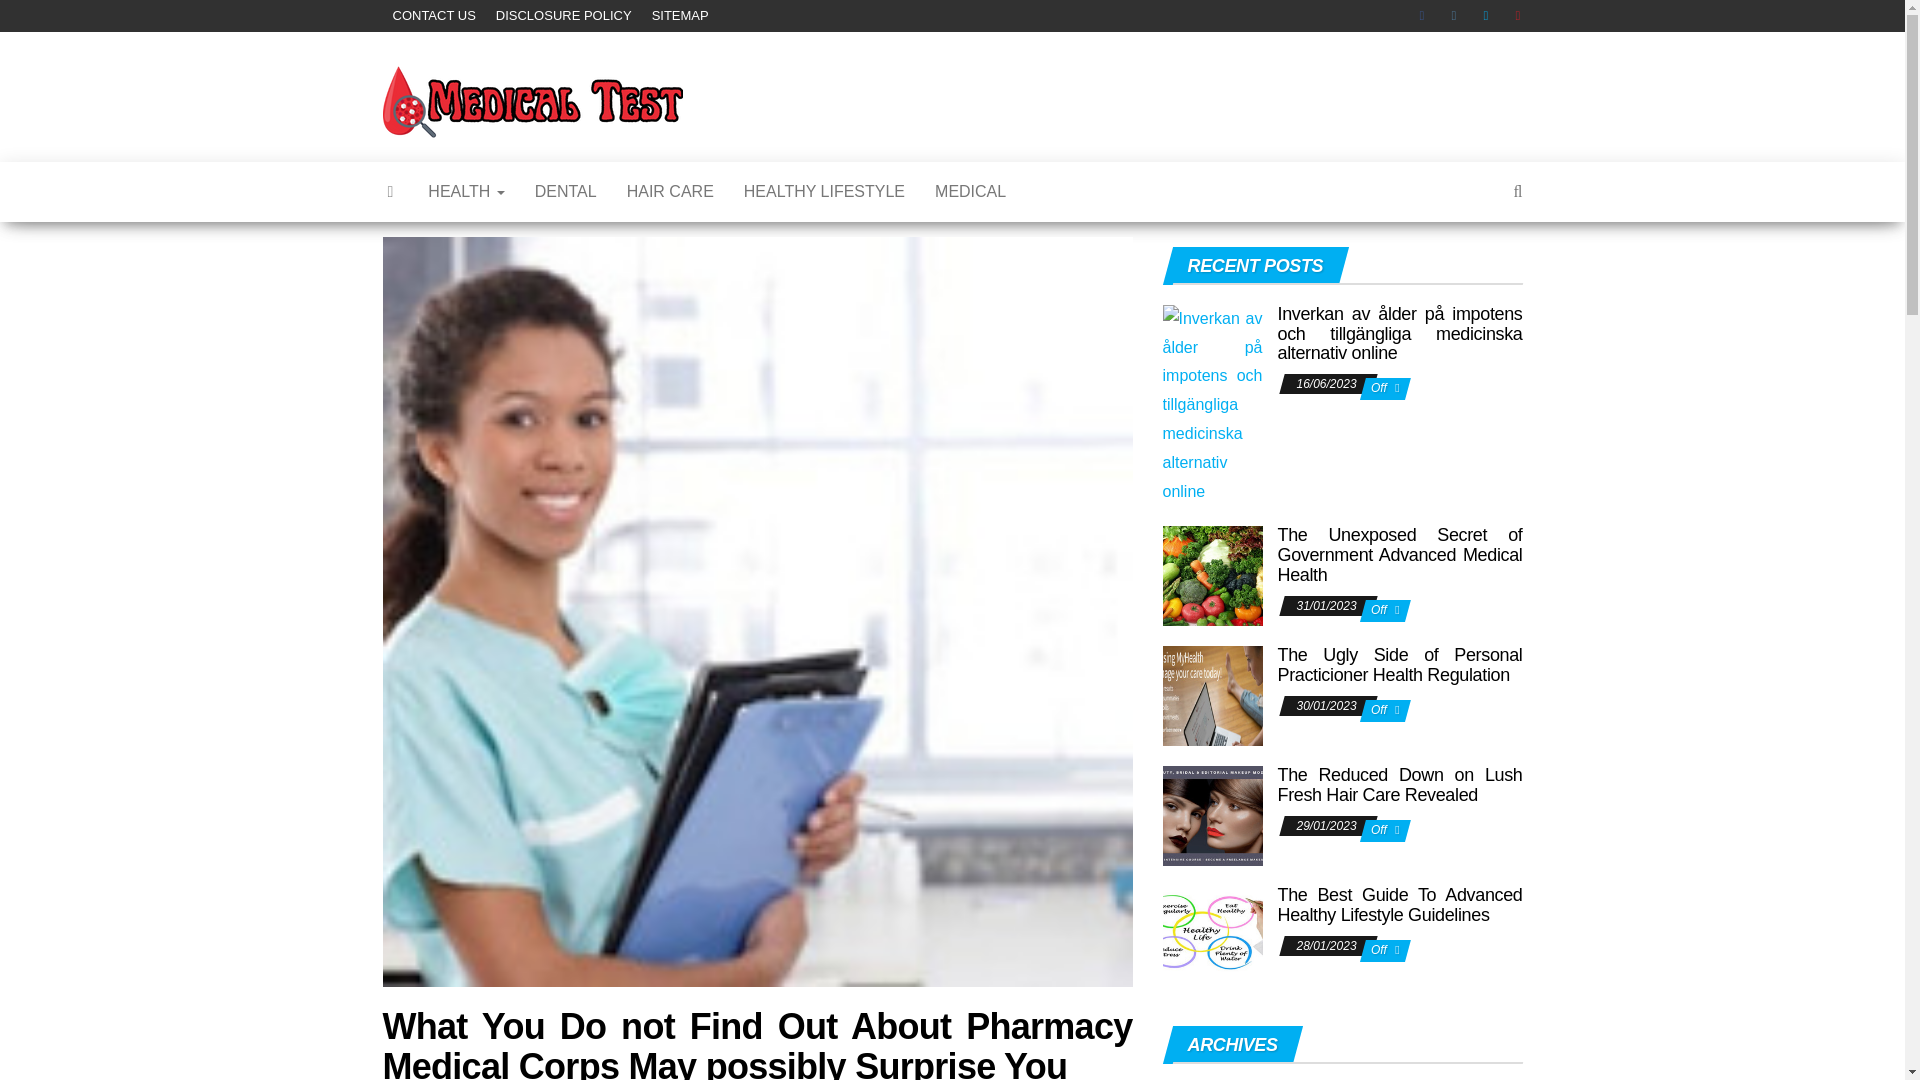 This screenshot has height=1080, width=1920. What do you see at coordinates (970, 192) in the screenshot?
I see `Medical` at bounding box center [970, 192].